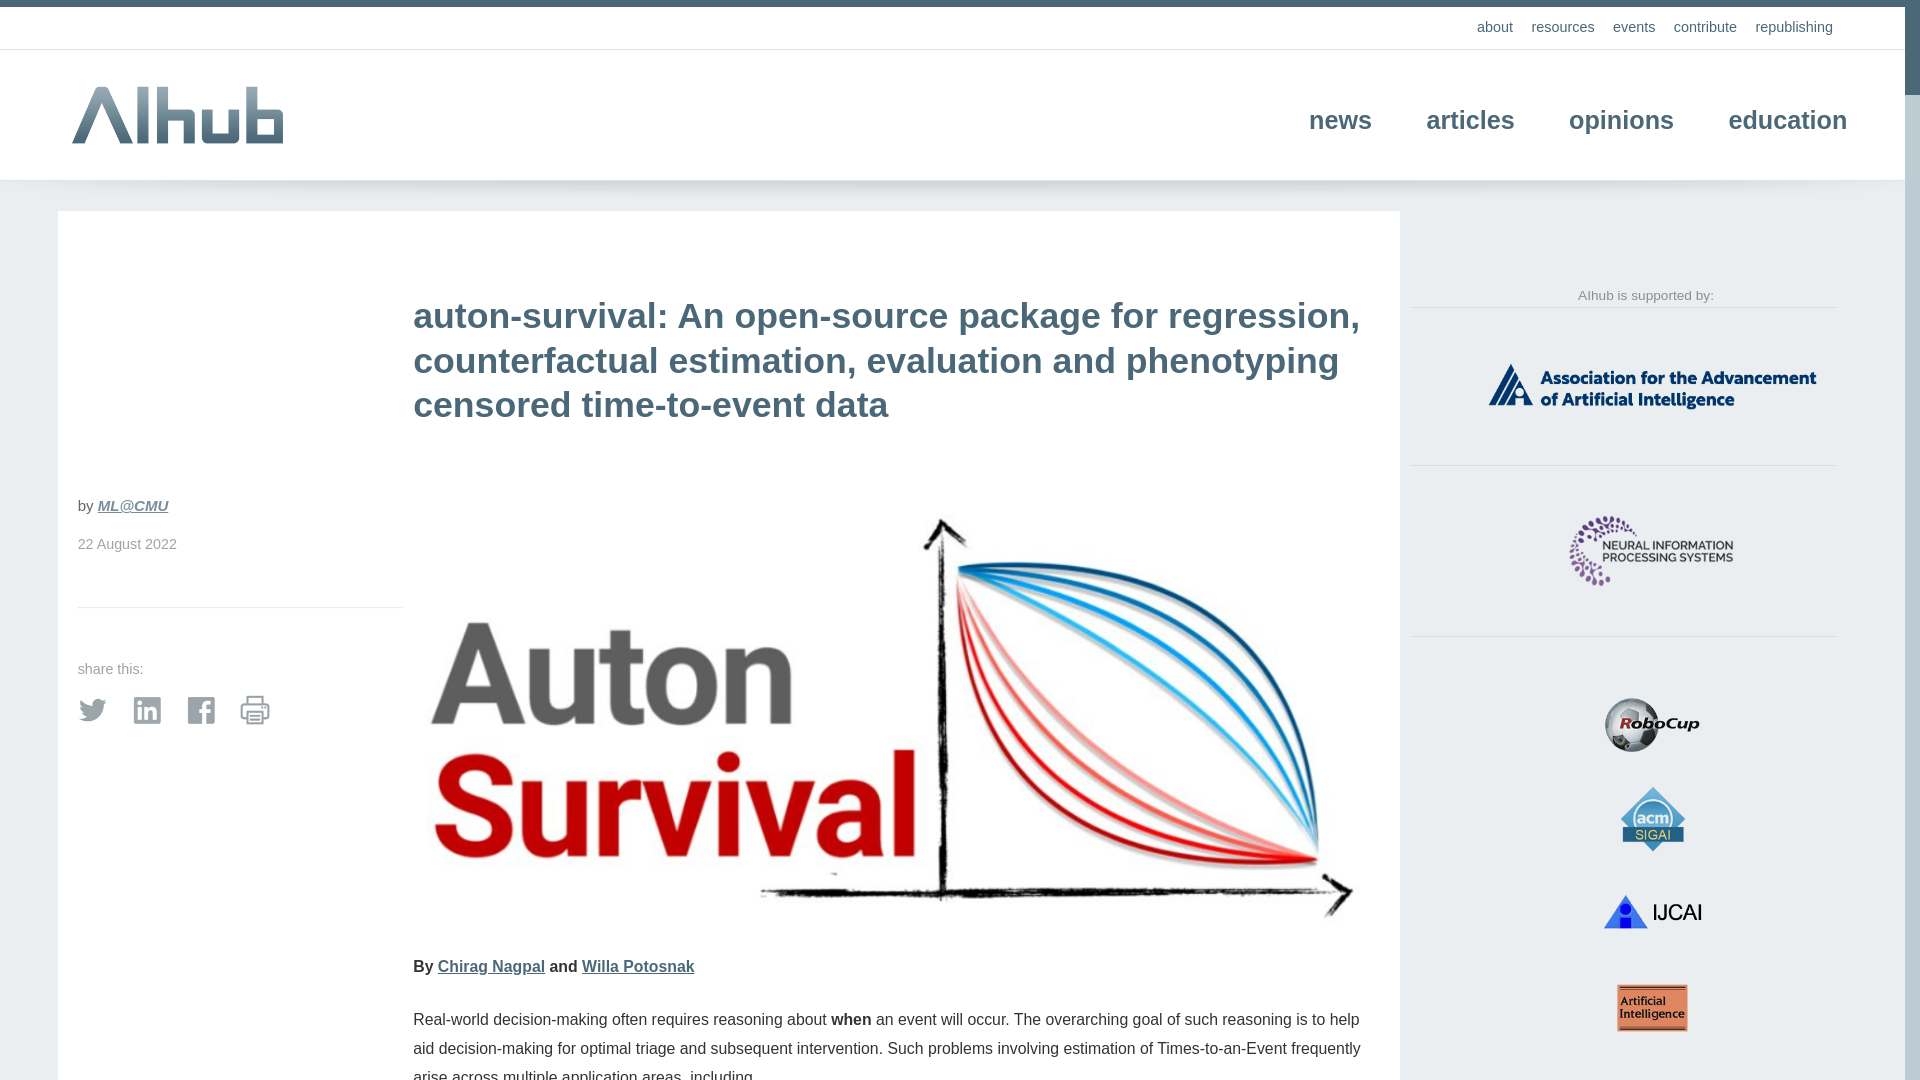  What do you see at coordinates (1494, 26) in the screenshot?
I see `about` at bounding box center [1494, 26].